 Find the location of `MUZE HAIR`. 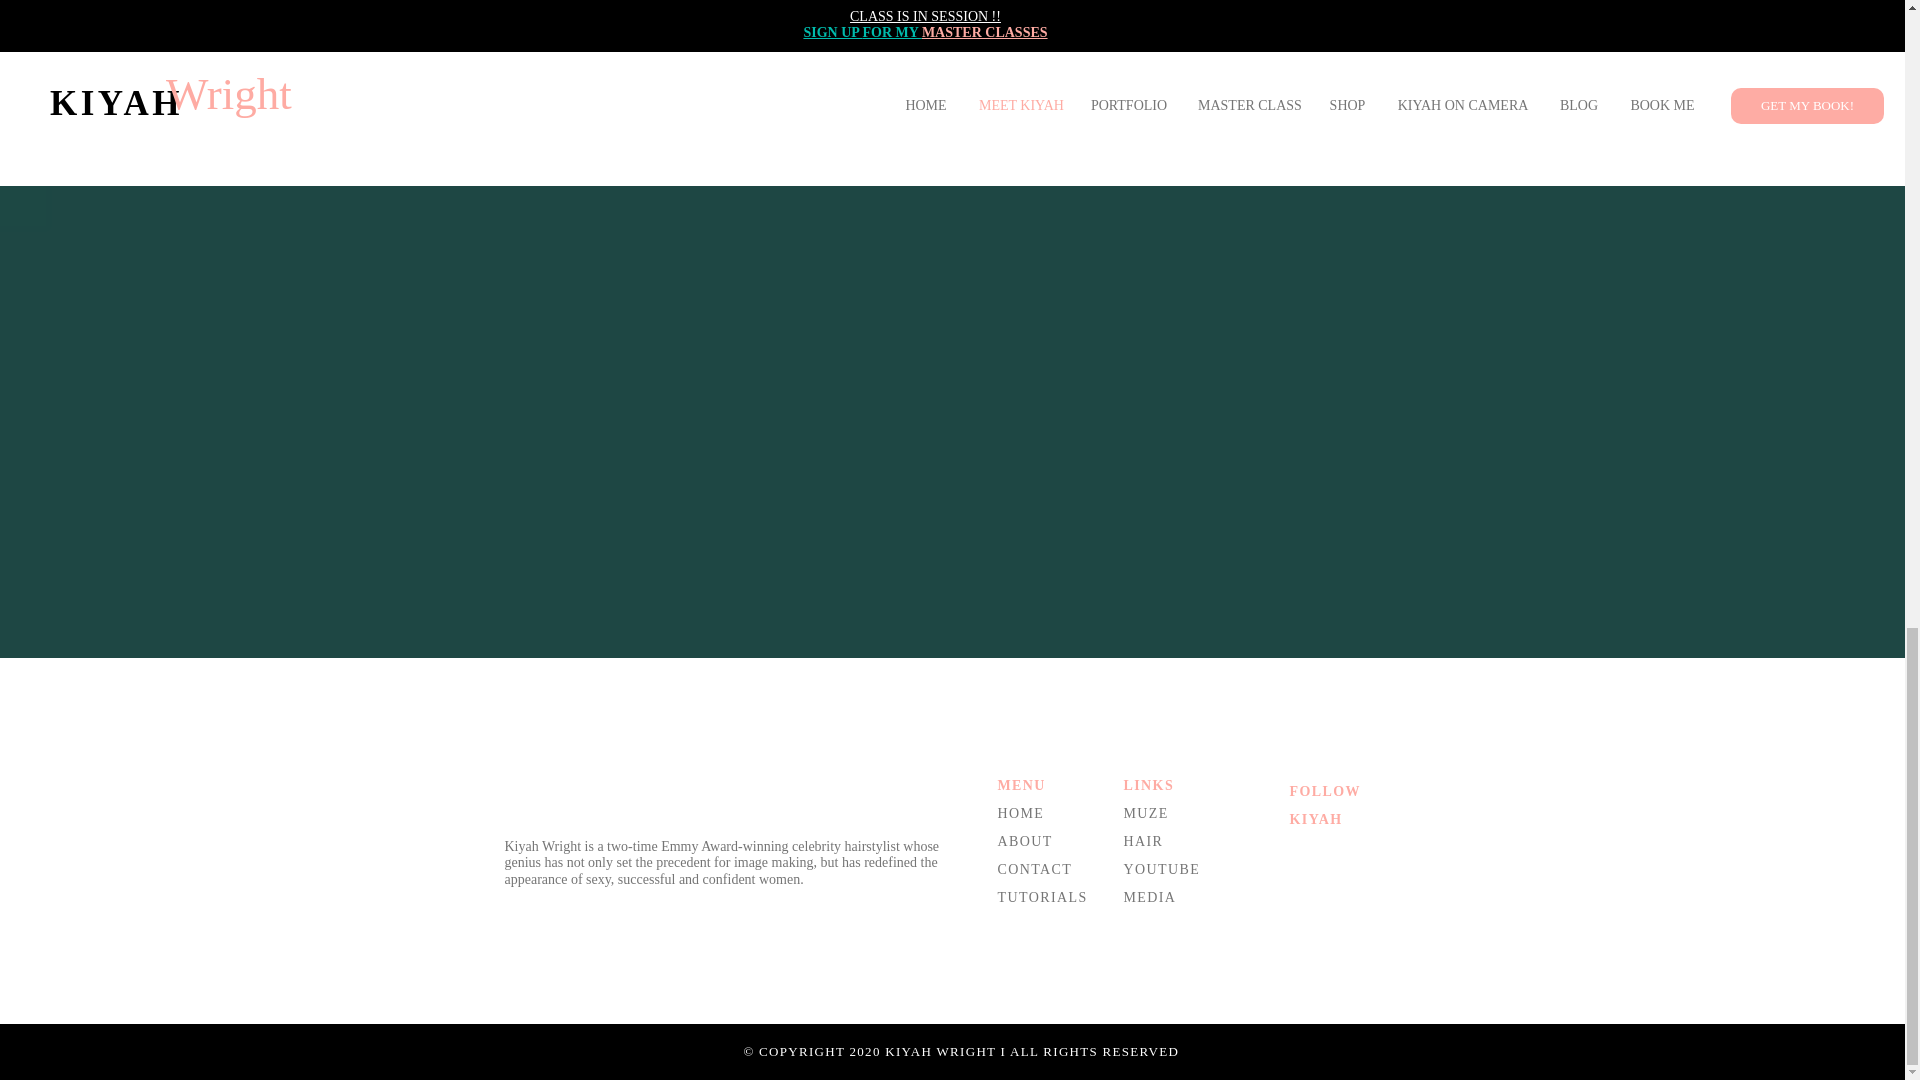

MUZE HAIR is located at coordinates (1146, 826).